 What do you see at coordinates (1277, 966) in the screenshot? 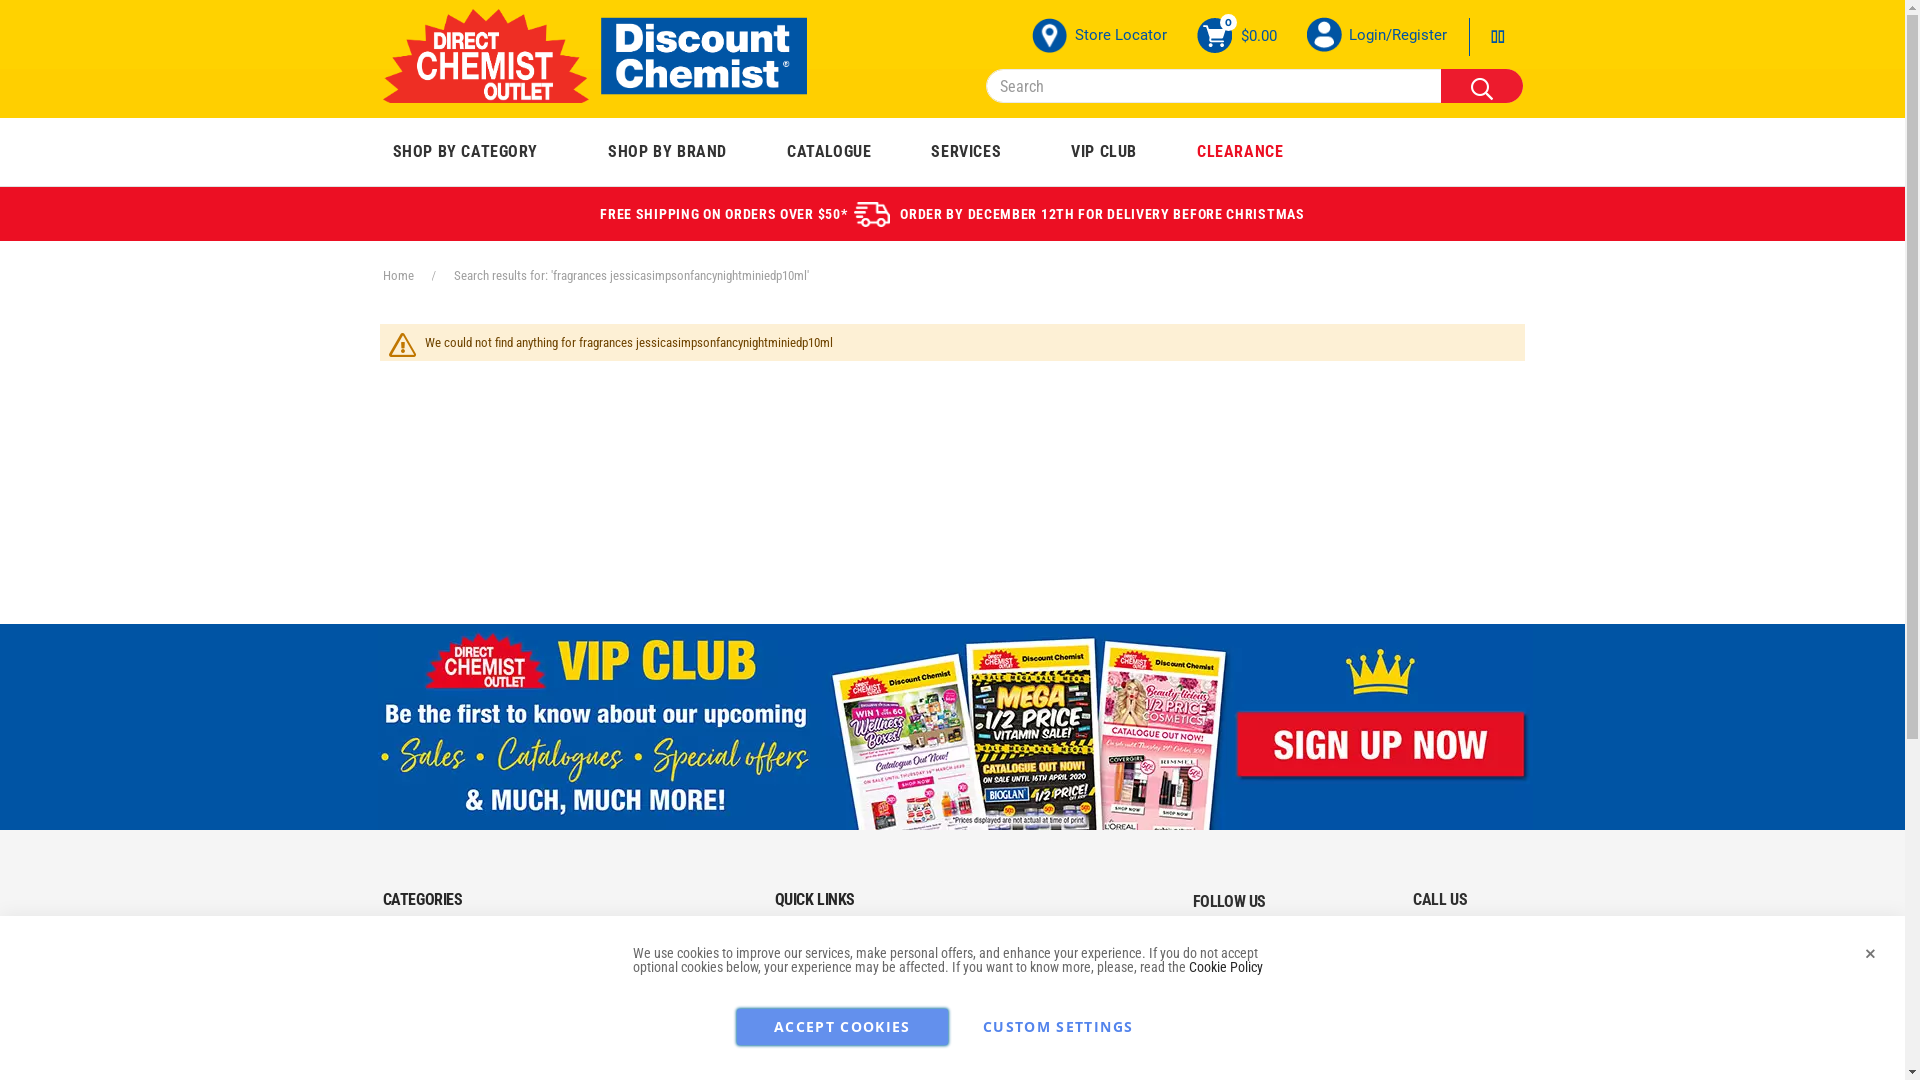
I see ` ` at bounding box center [1277, 966].